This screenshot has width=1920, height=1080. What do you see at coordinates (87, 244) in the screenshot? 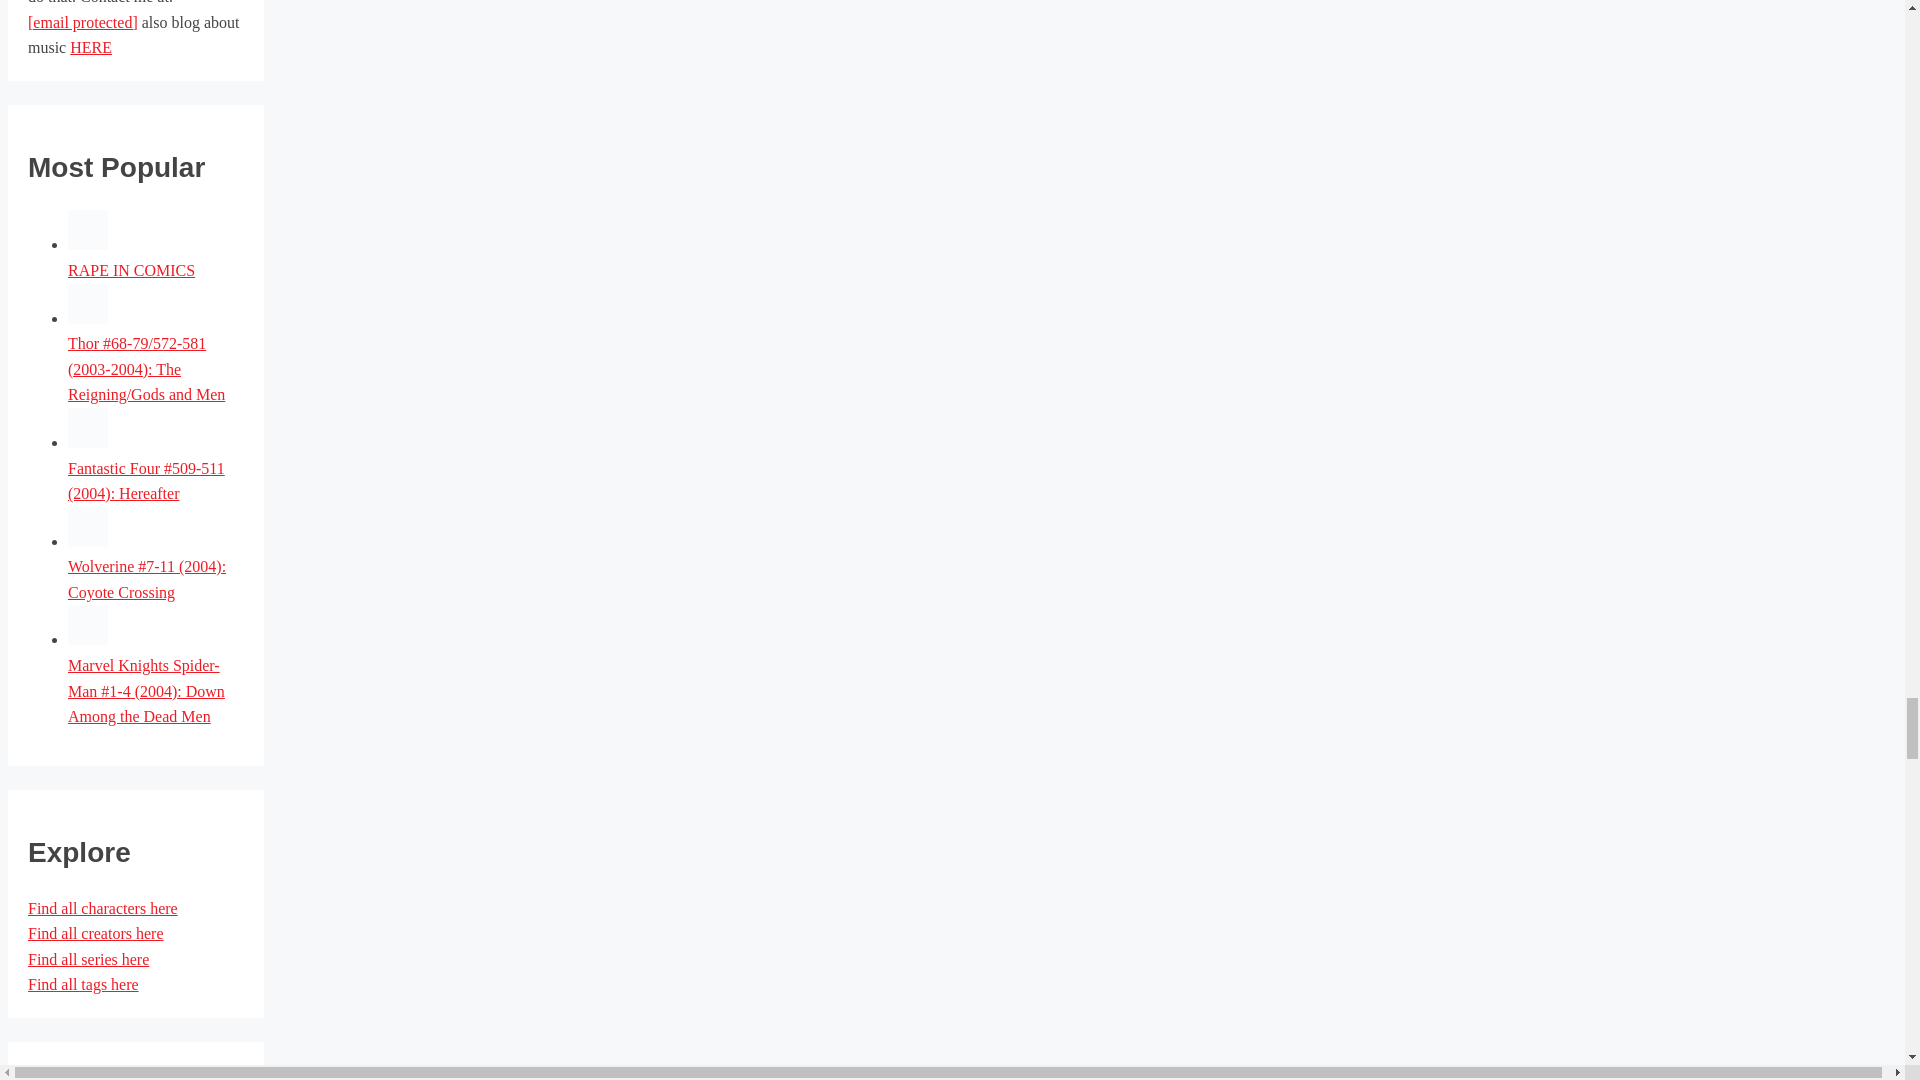
I see `RAPE IN COMICS` at bounding box center [87, 244].